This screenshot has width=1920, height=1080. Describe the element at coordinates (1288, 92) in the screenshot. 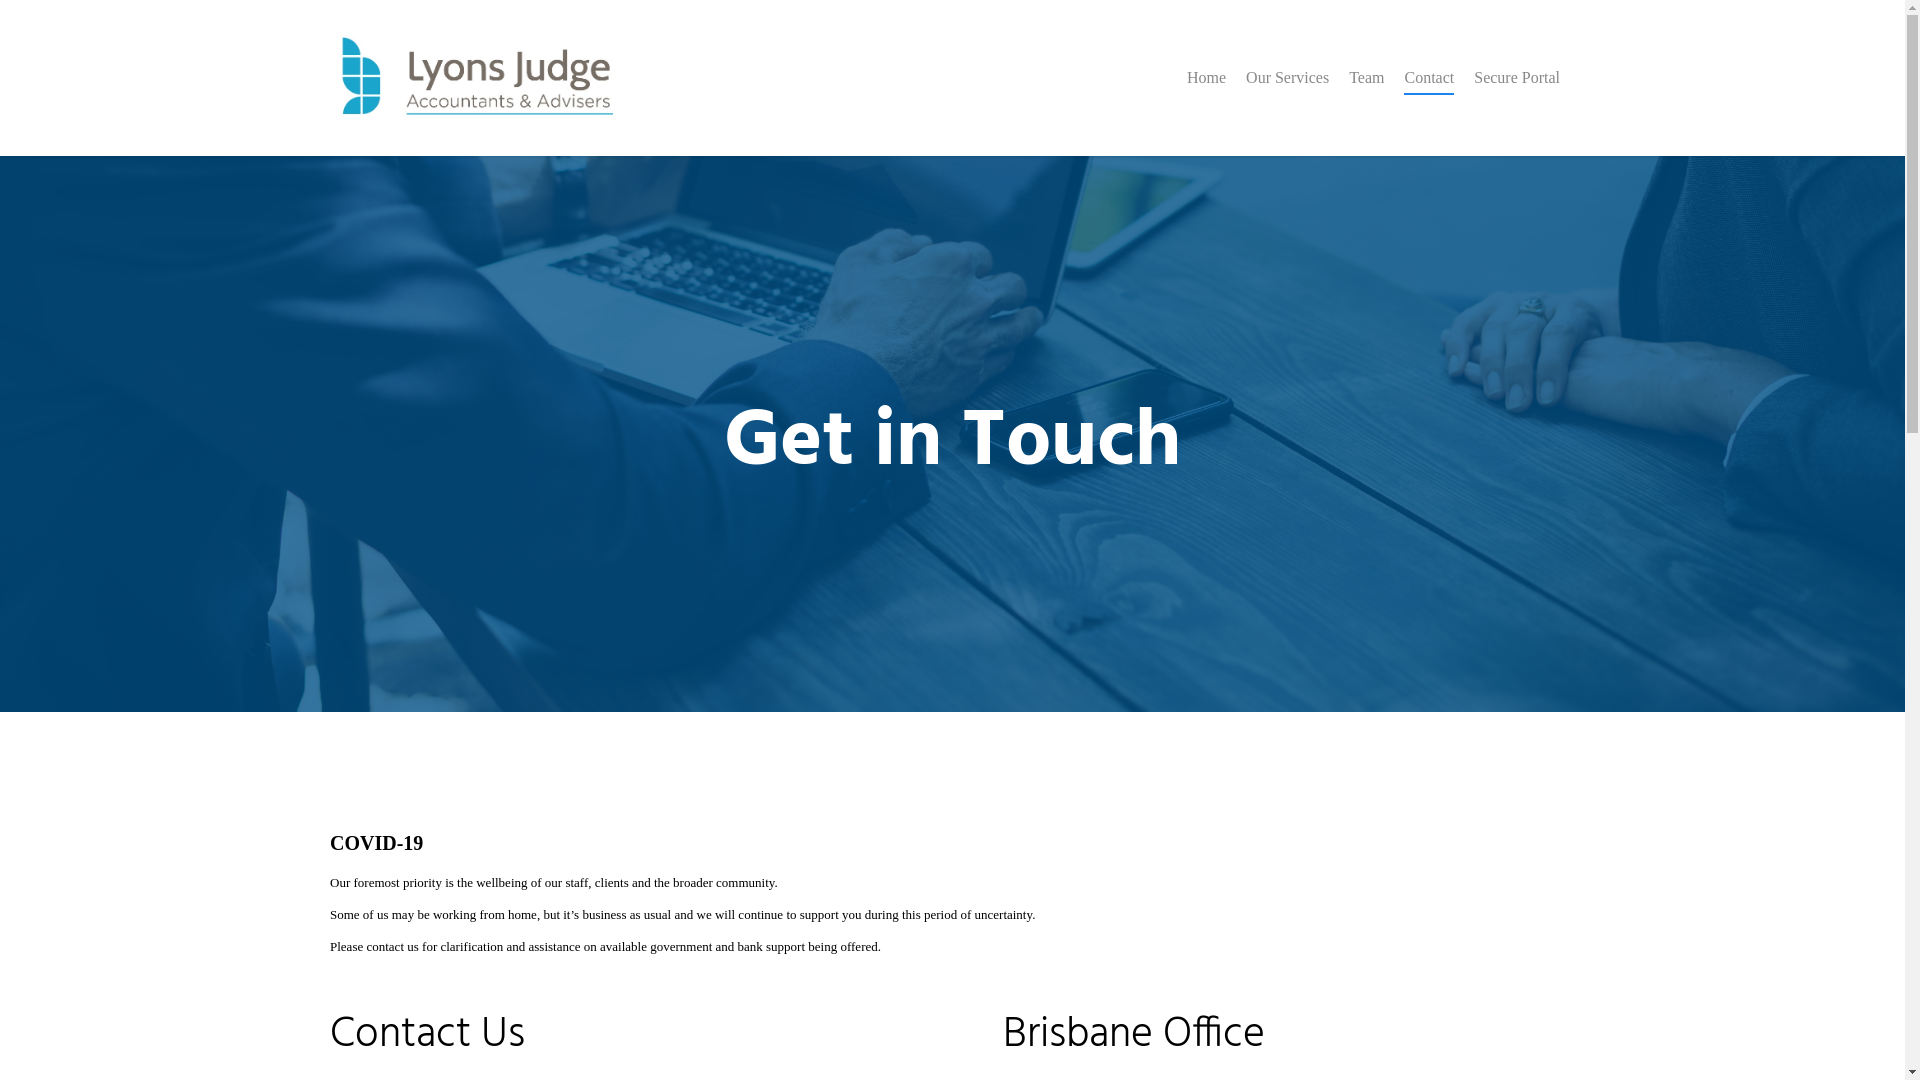

I see `Our Services` at that location.